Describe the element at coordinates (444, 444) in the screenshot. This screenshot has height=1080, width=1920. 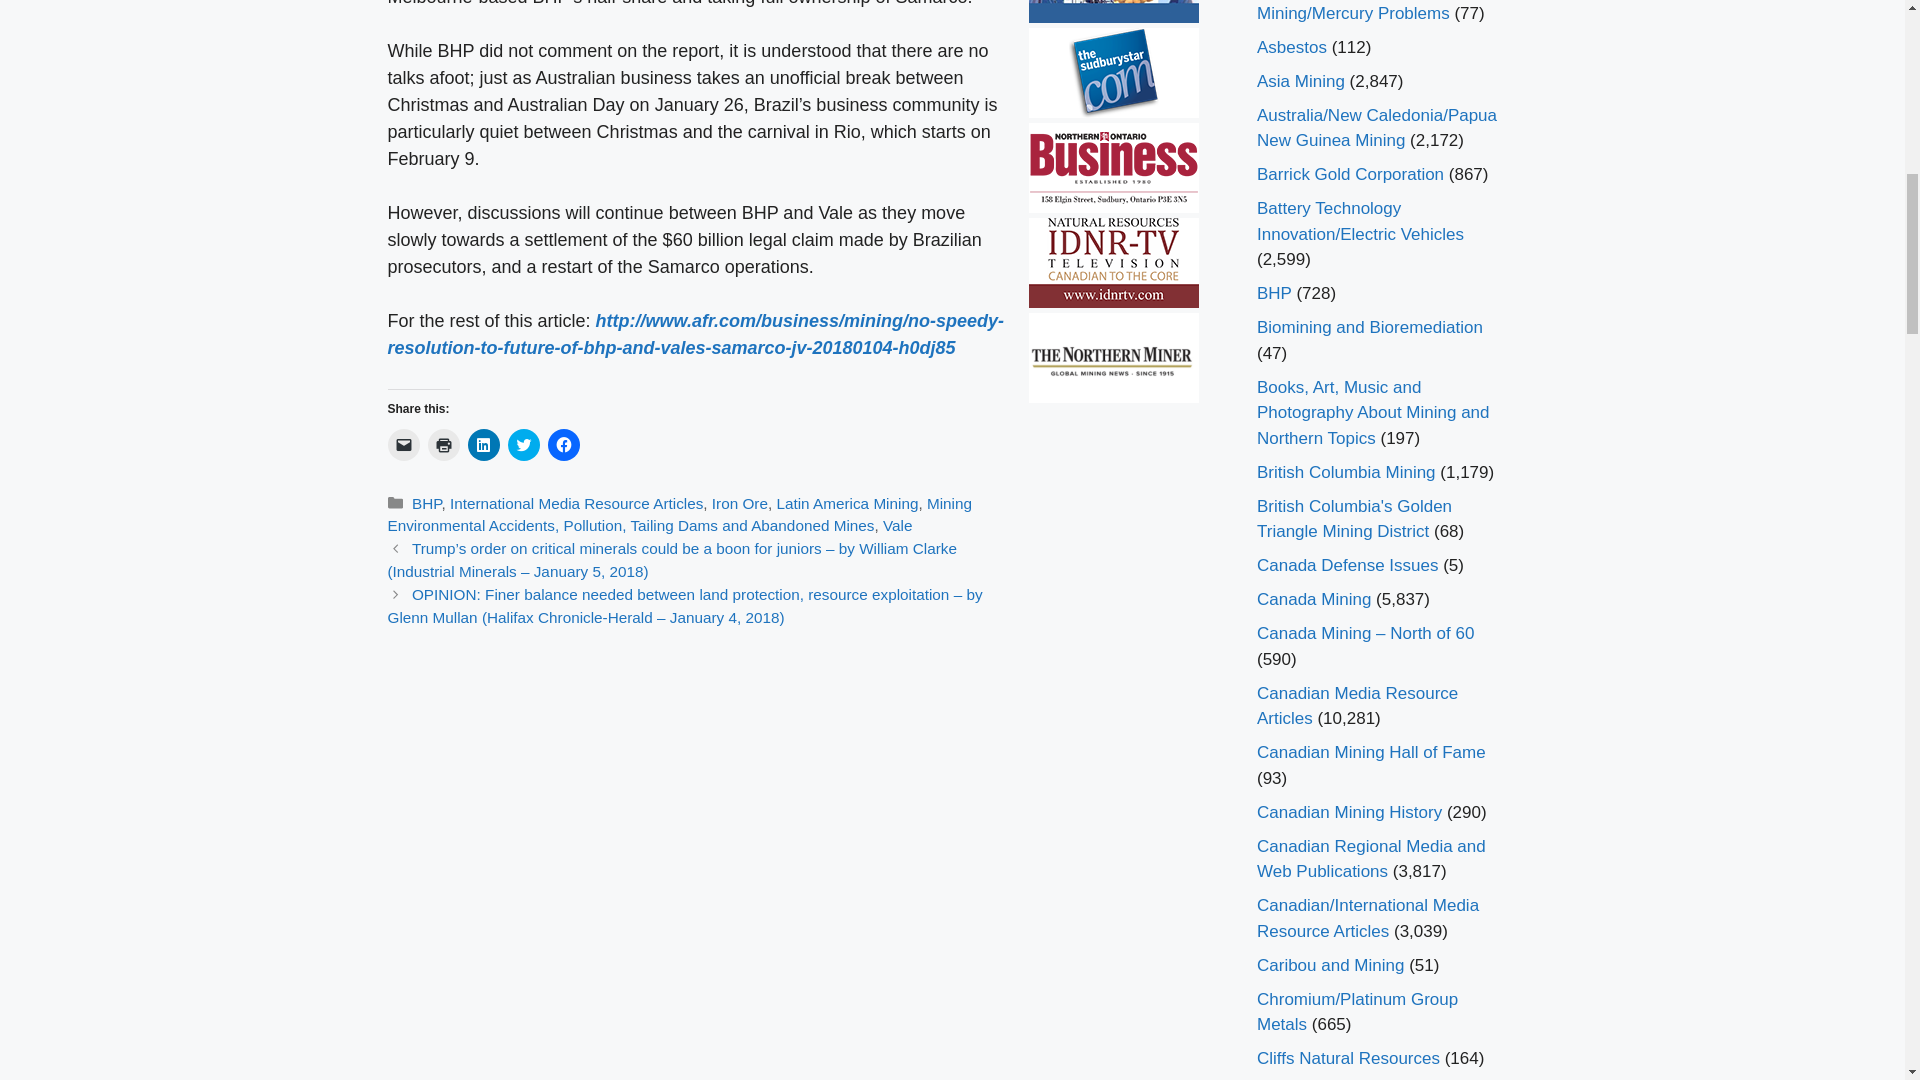
I see `Click to print` at that location.